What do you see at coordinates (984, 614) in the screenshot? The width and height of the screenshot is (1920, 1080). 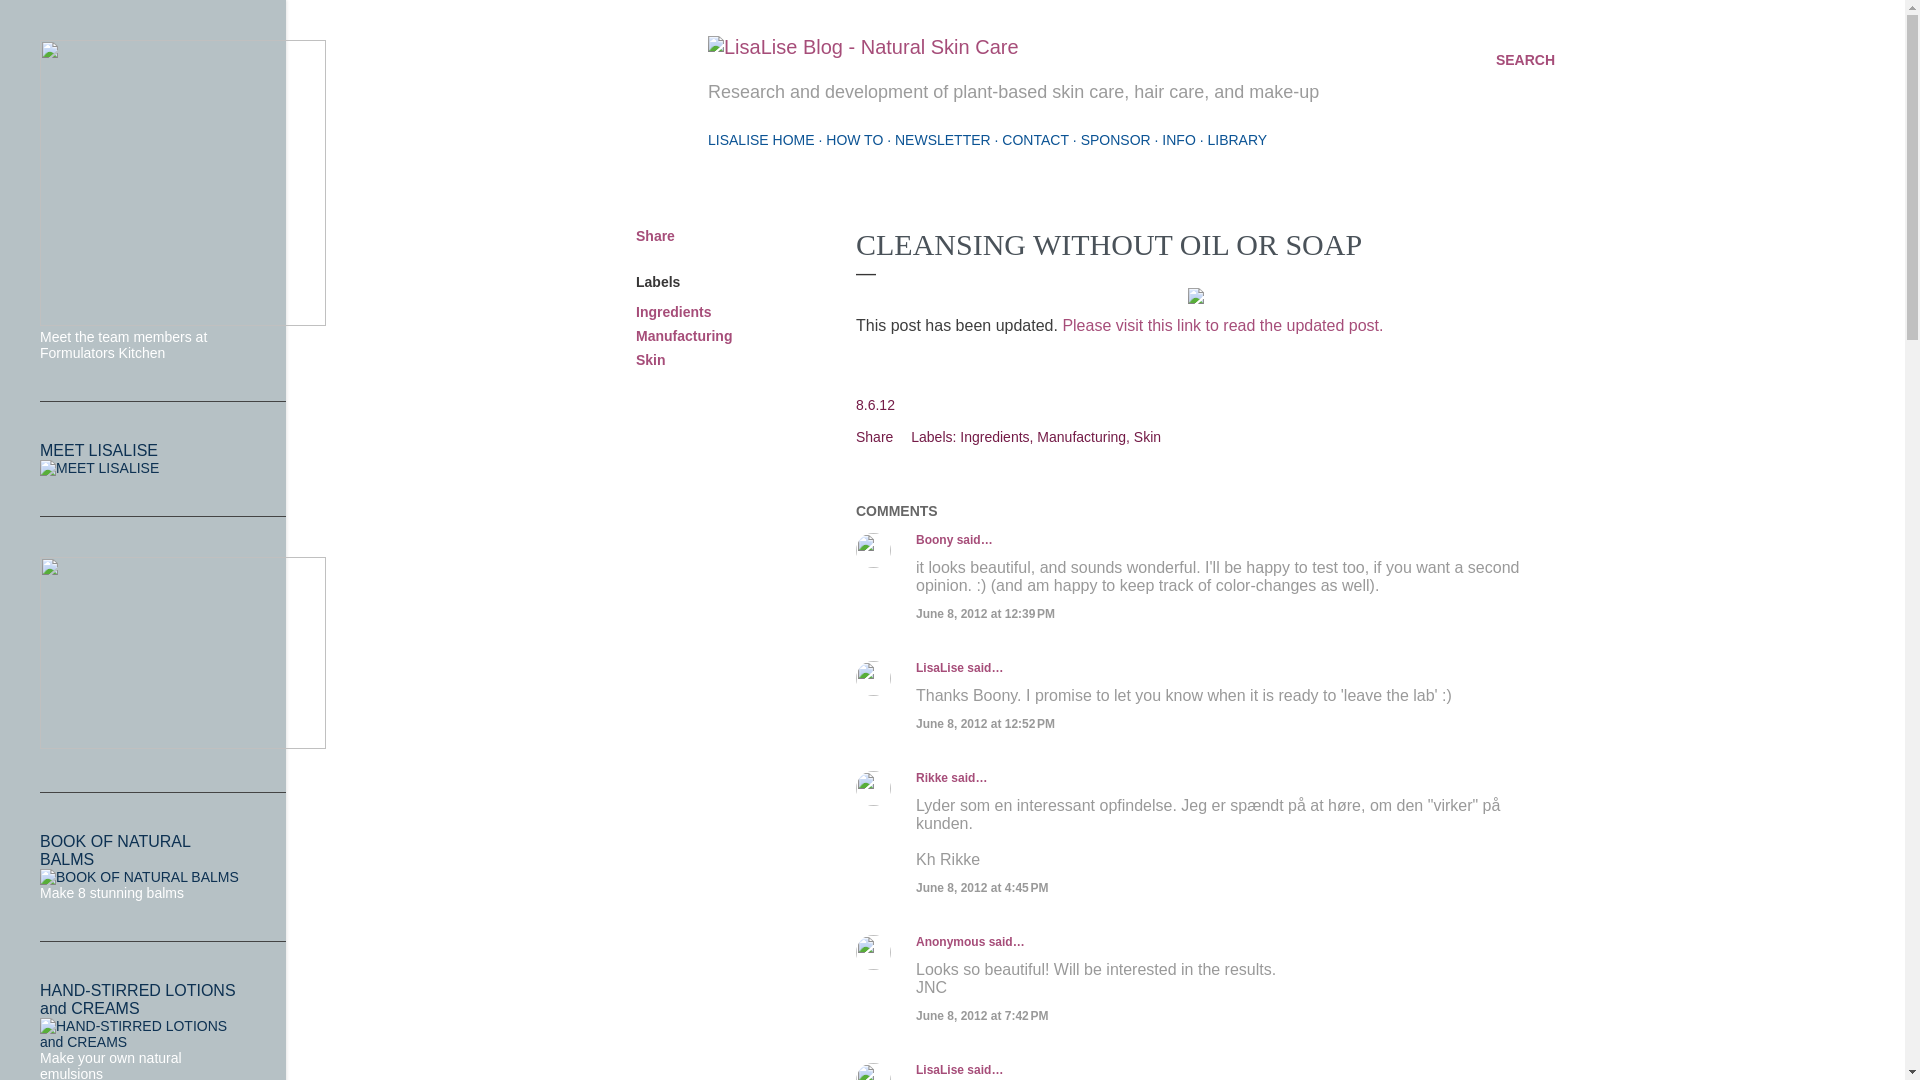 I see `comment permalink` at bounding box center [984, 614].